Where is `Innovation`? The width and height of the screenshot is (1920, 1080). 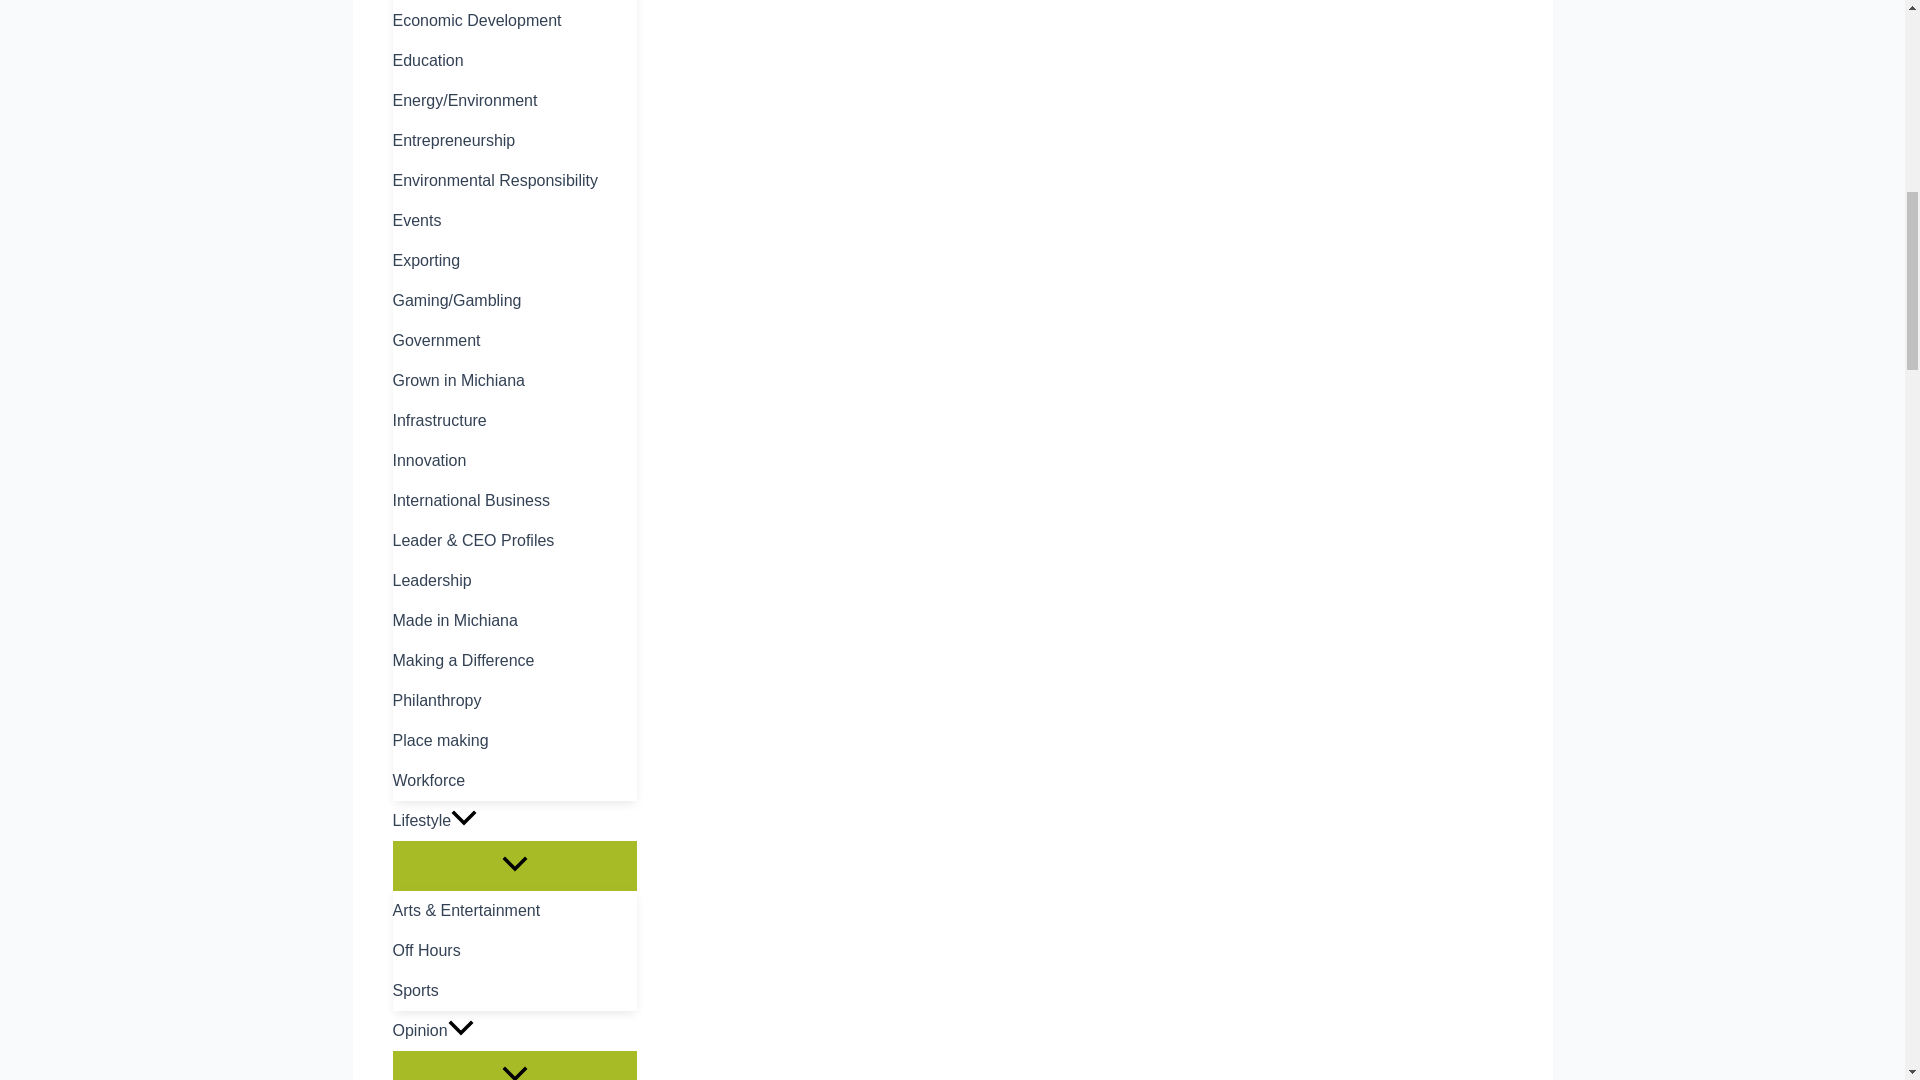 Innovation is located at coordinates (513, 460).